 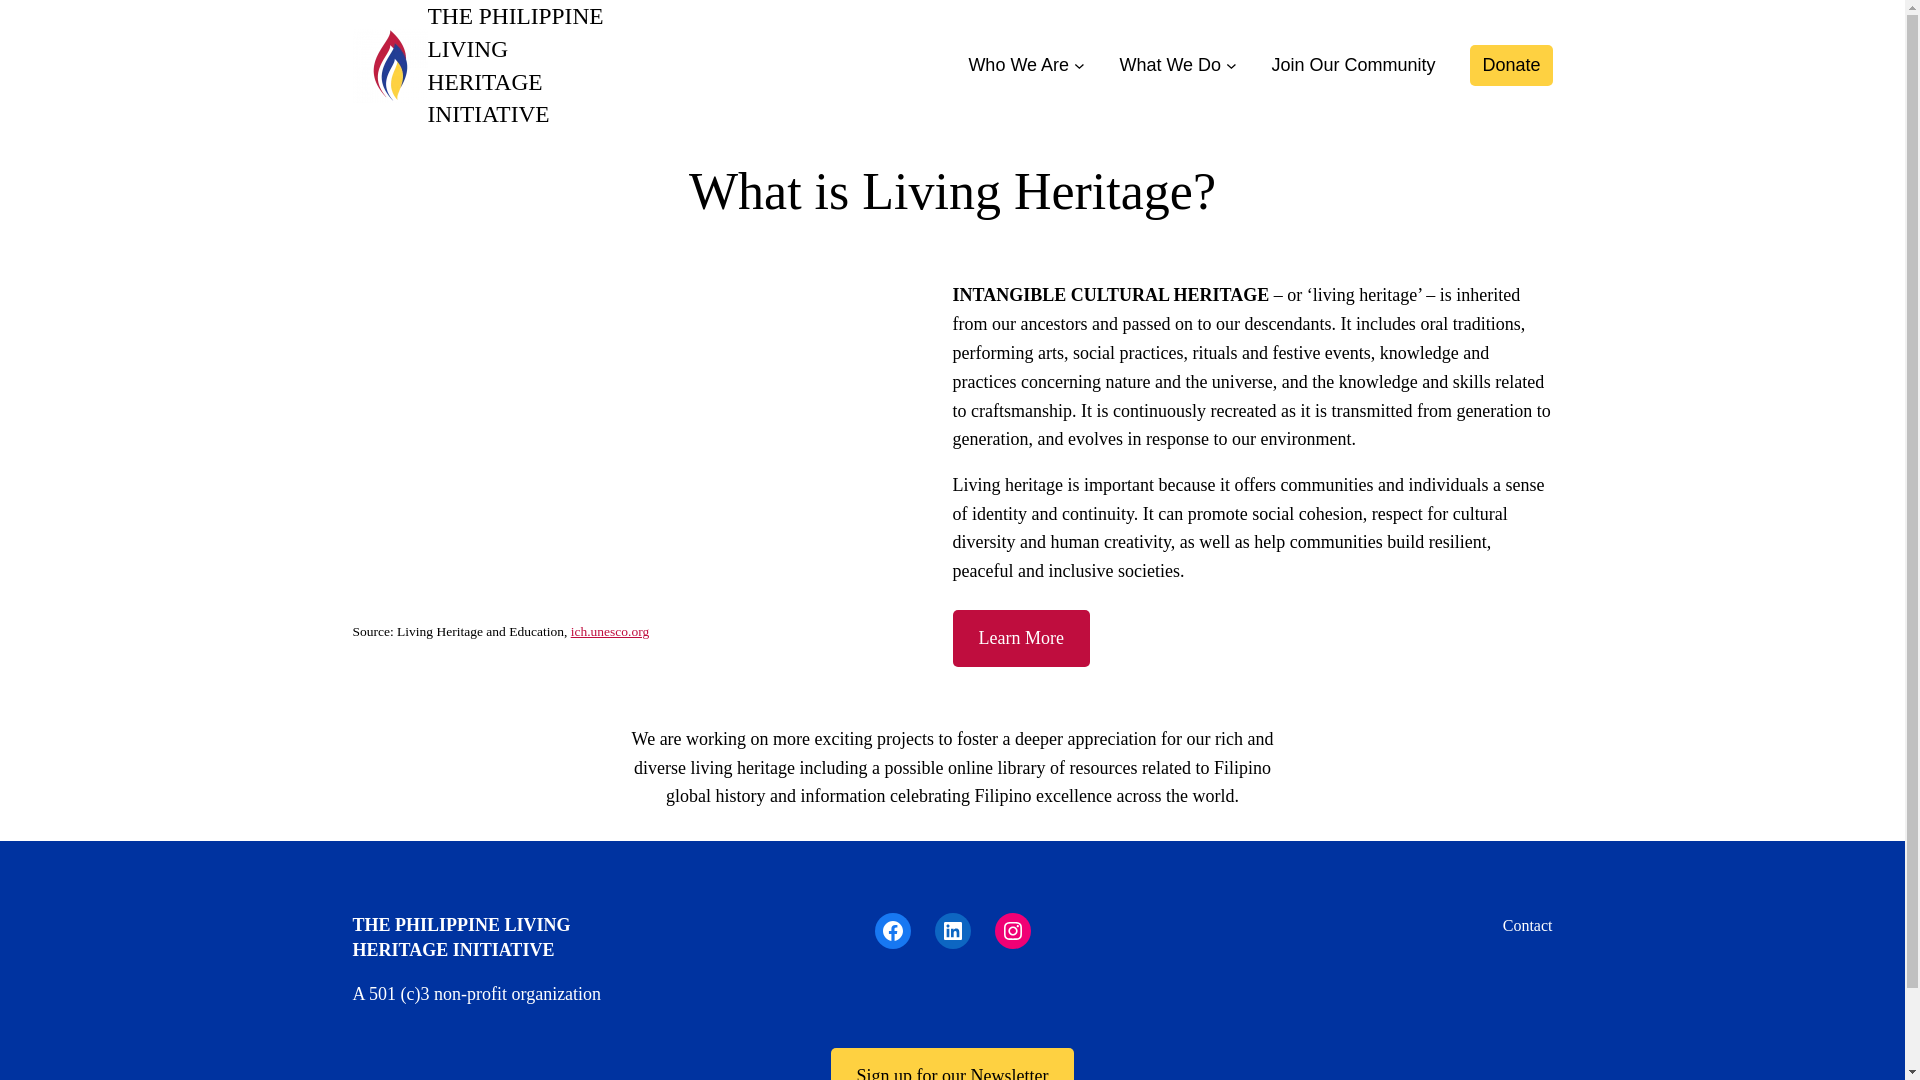 What do you see at coordinates (1018, 64) in the screenshot?
I see `Who We Are` at bounding box center [1018, 64].